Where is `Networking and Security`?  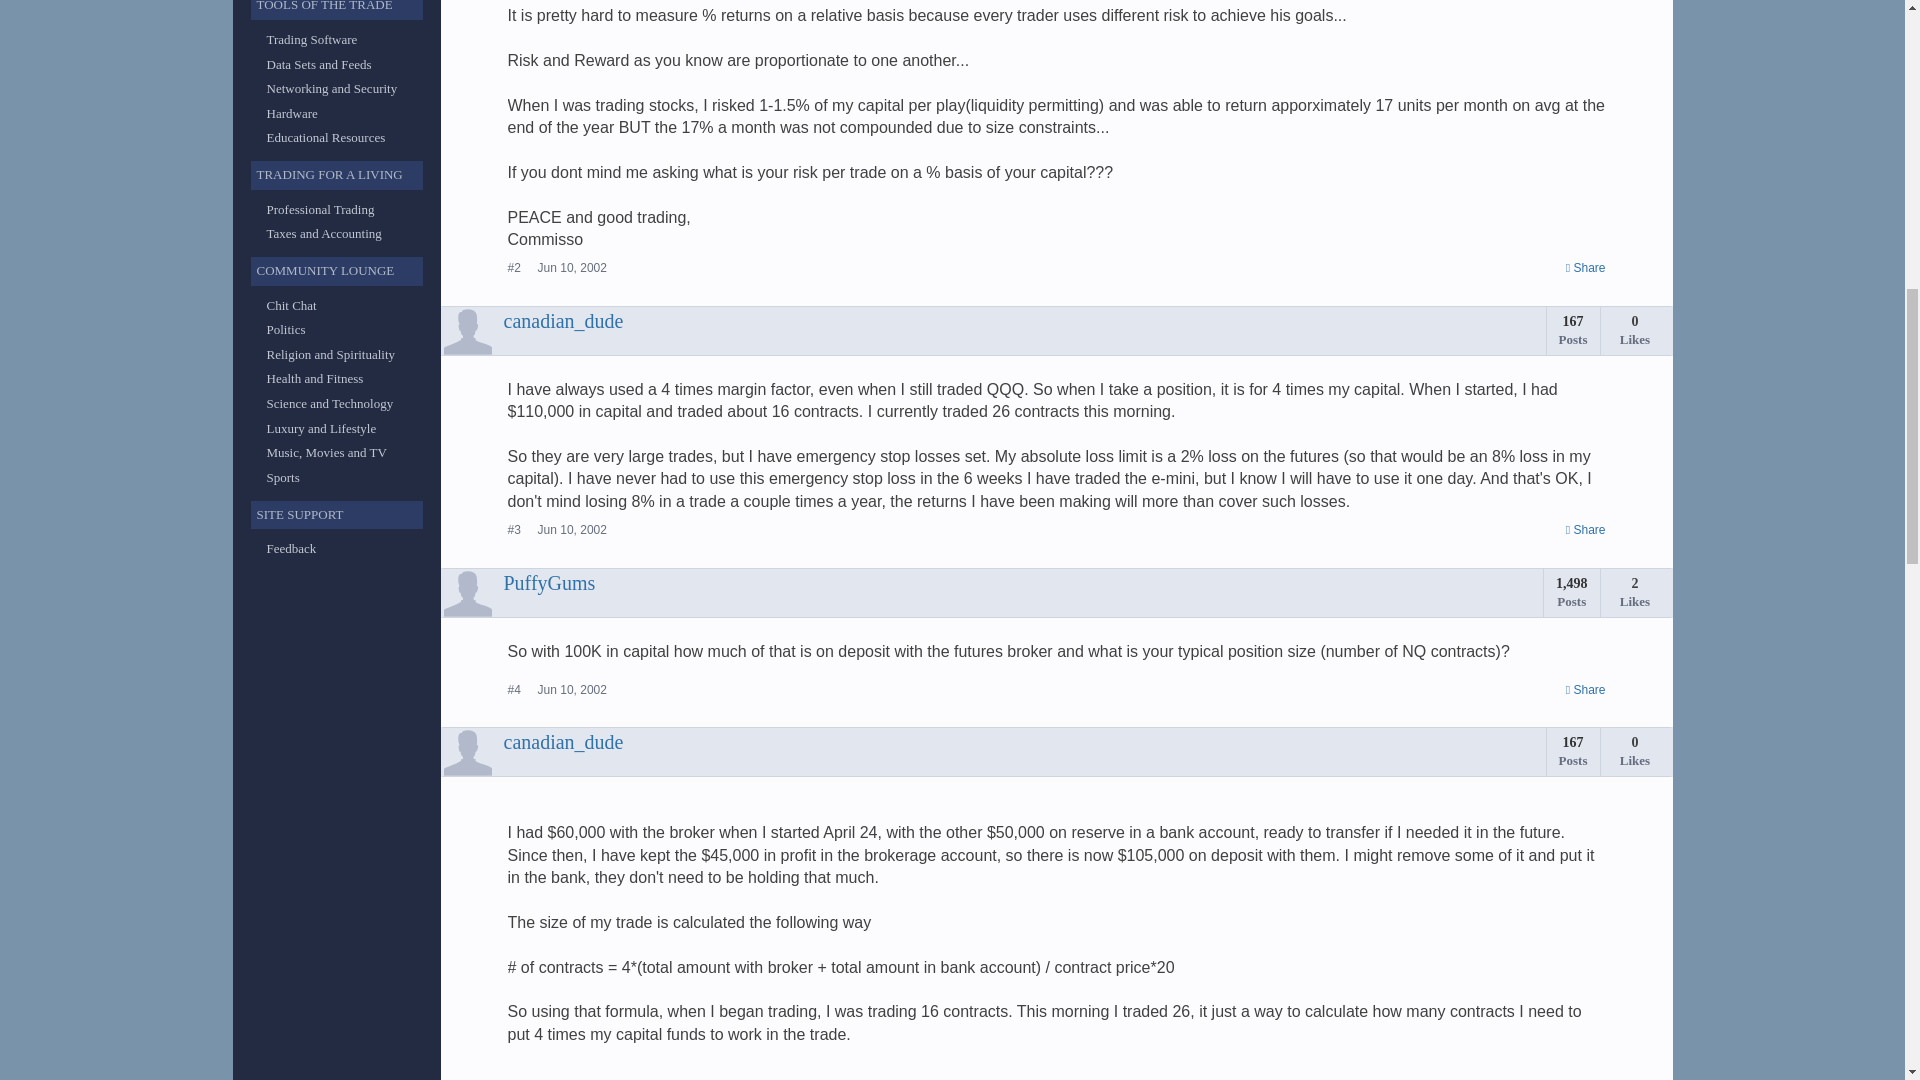
Networking and Security is located at coordinates (332, 88).